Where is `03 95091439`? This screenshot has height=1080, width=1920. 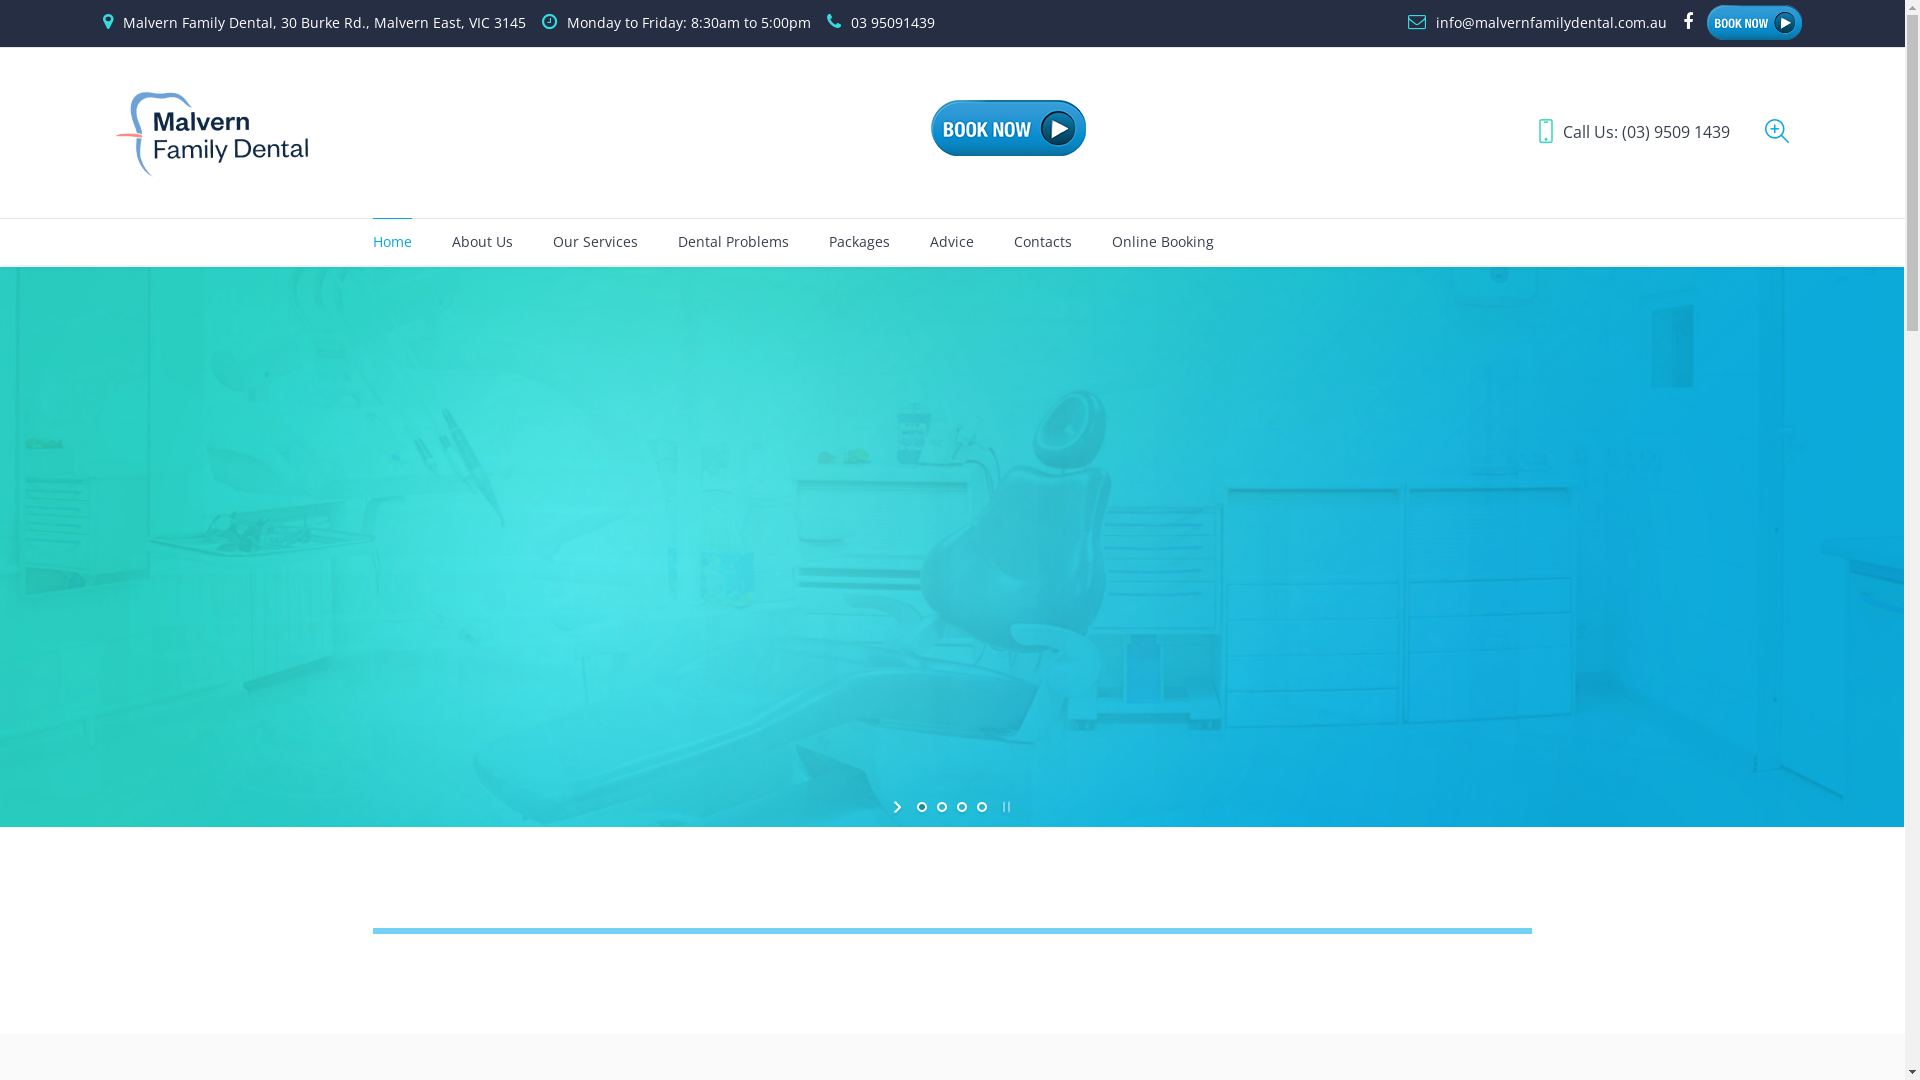
03 95091439 is located at coordinates (893, 22).